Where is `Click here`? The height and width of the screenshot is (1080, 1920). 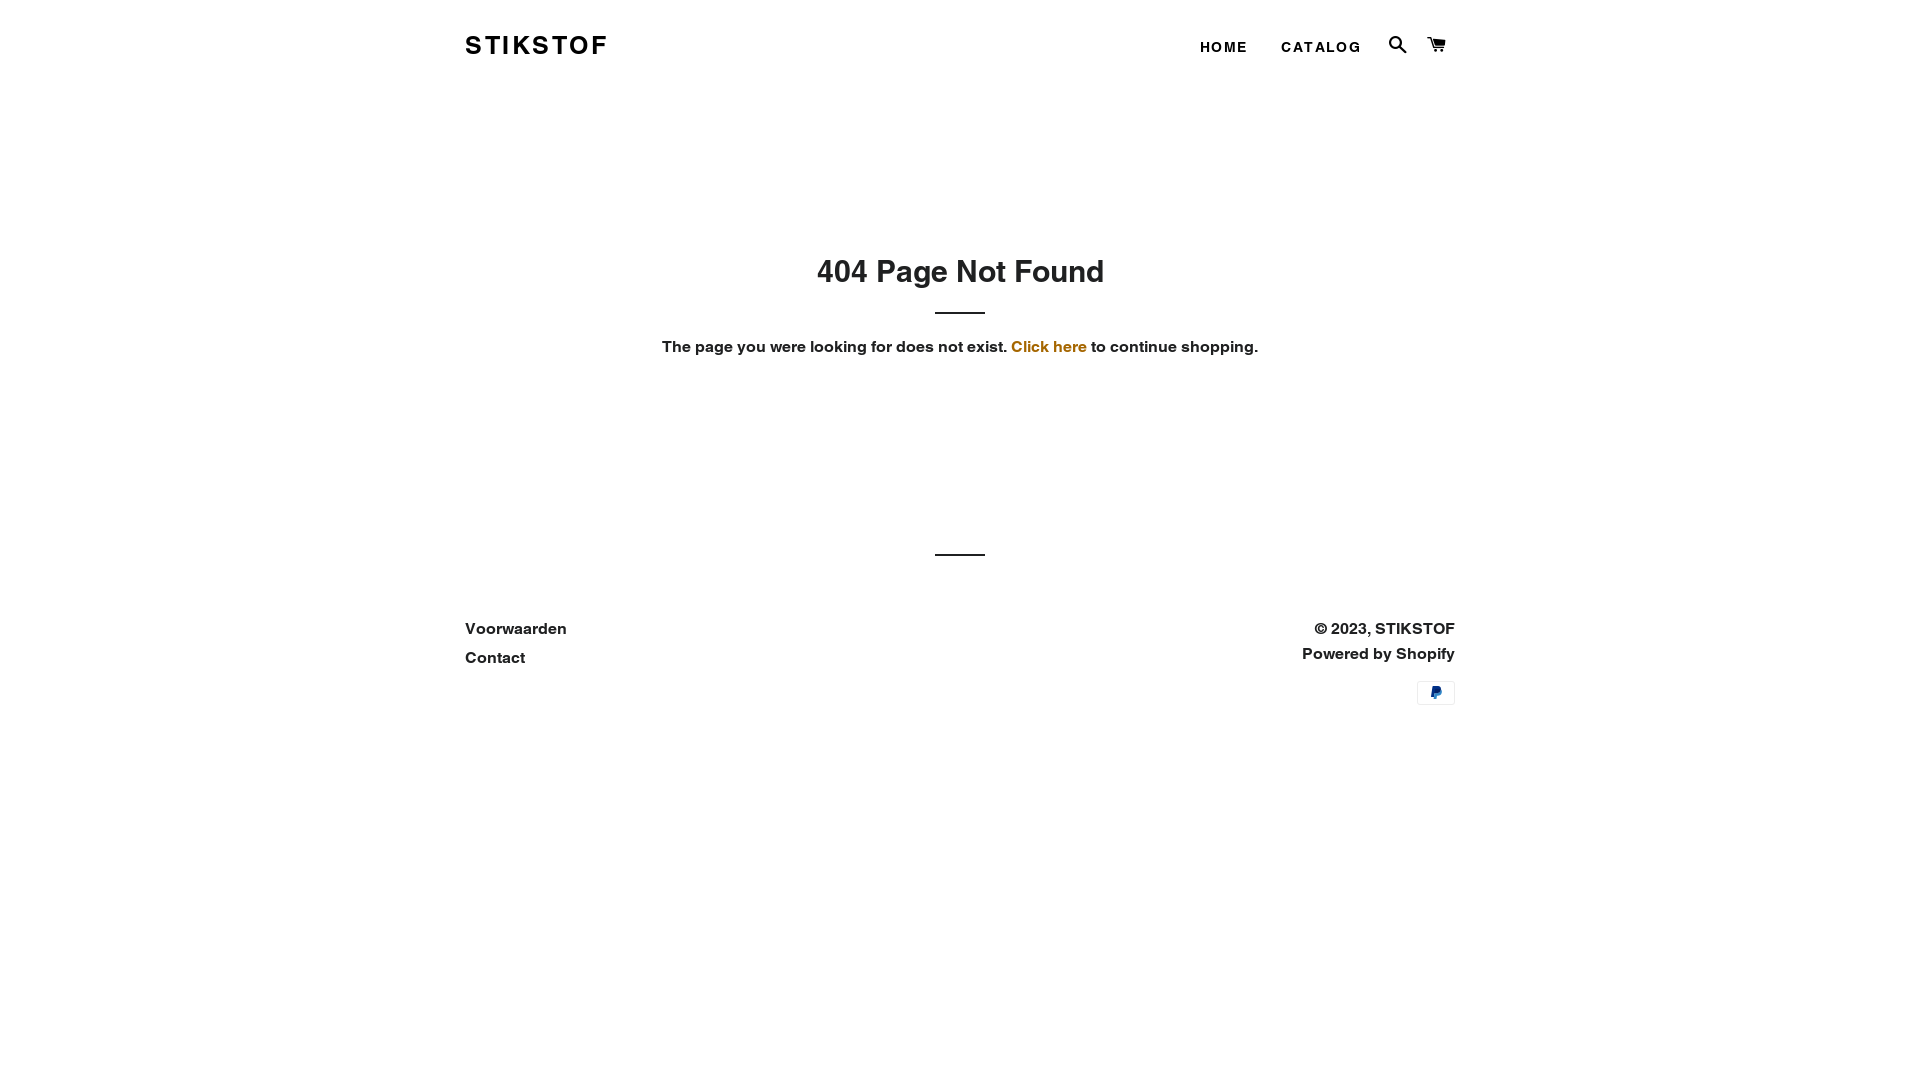 Click here is located at coordinates (1049, 346).